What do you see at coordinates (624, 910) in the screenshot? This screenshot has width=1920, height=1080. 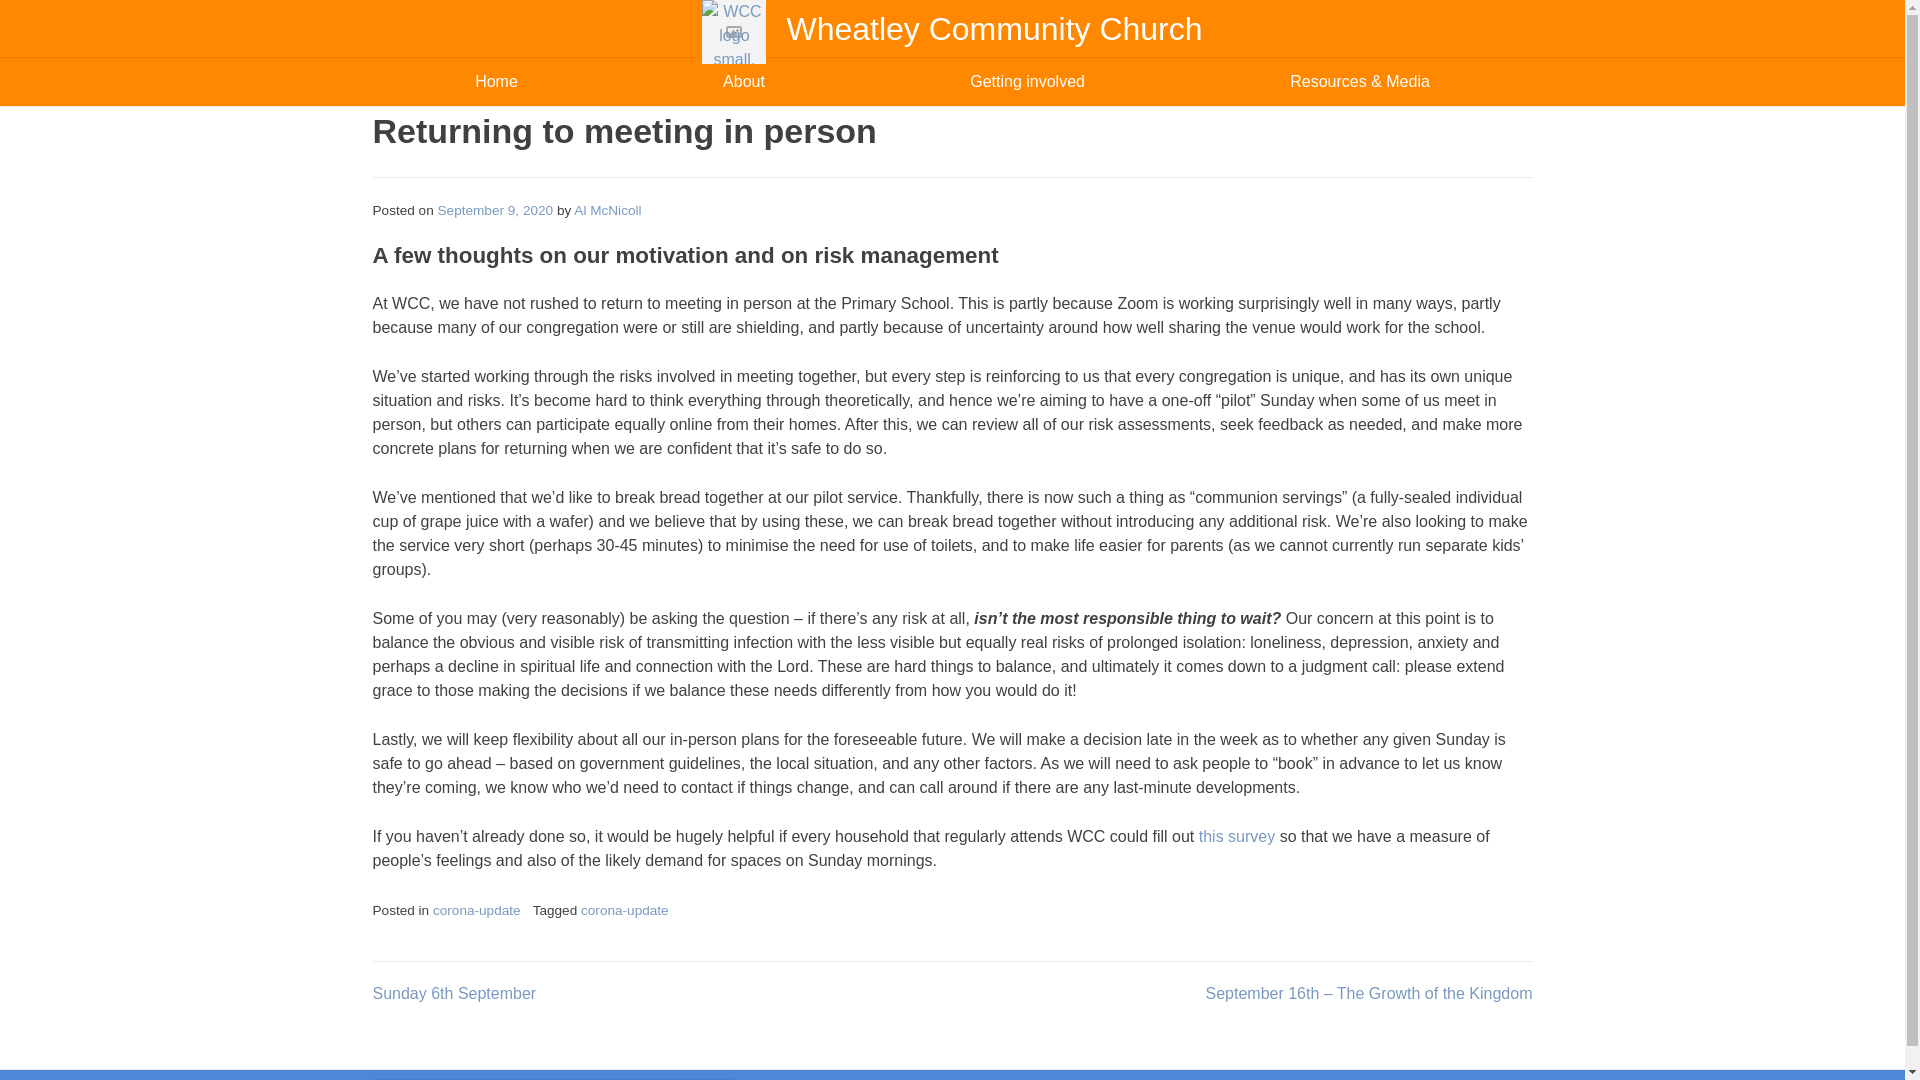 I see `corona-update` at bounding box center [624, 910].